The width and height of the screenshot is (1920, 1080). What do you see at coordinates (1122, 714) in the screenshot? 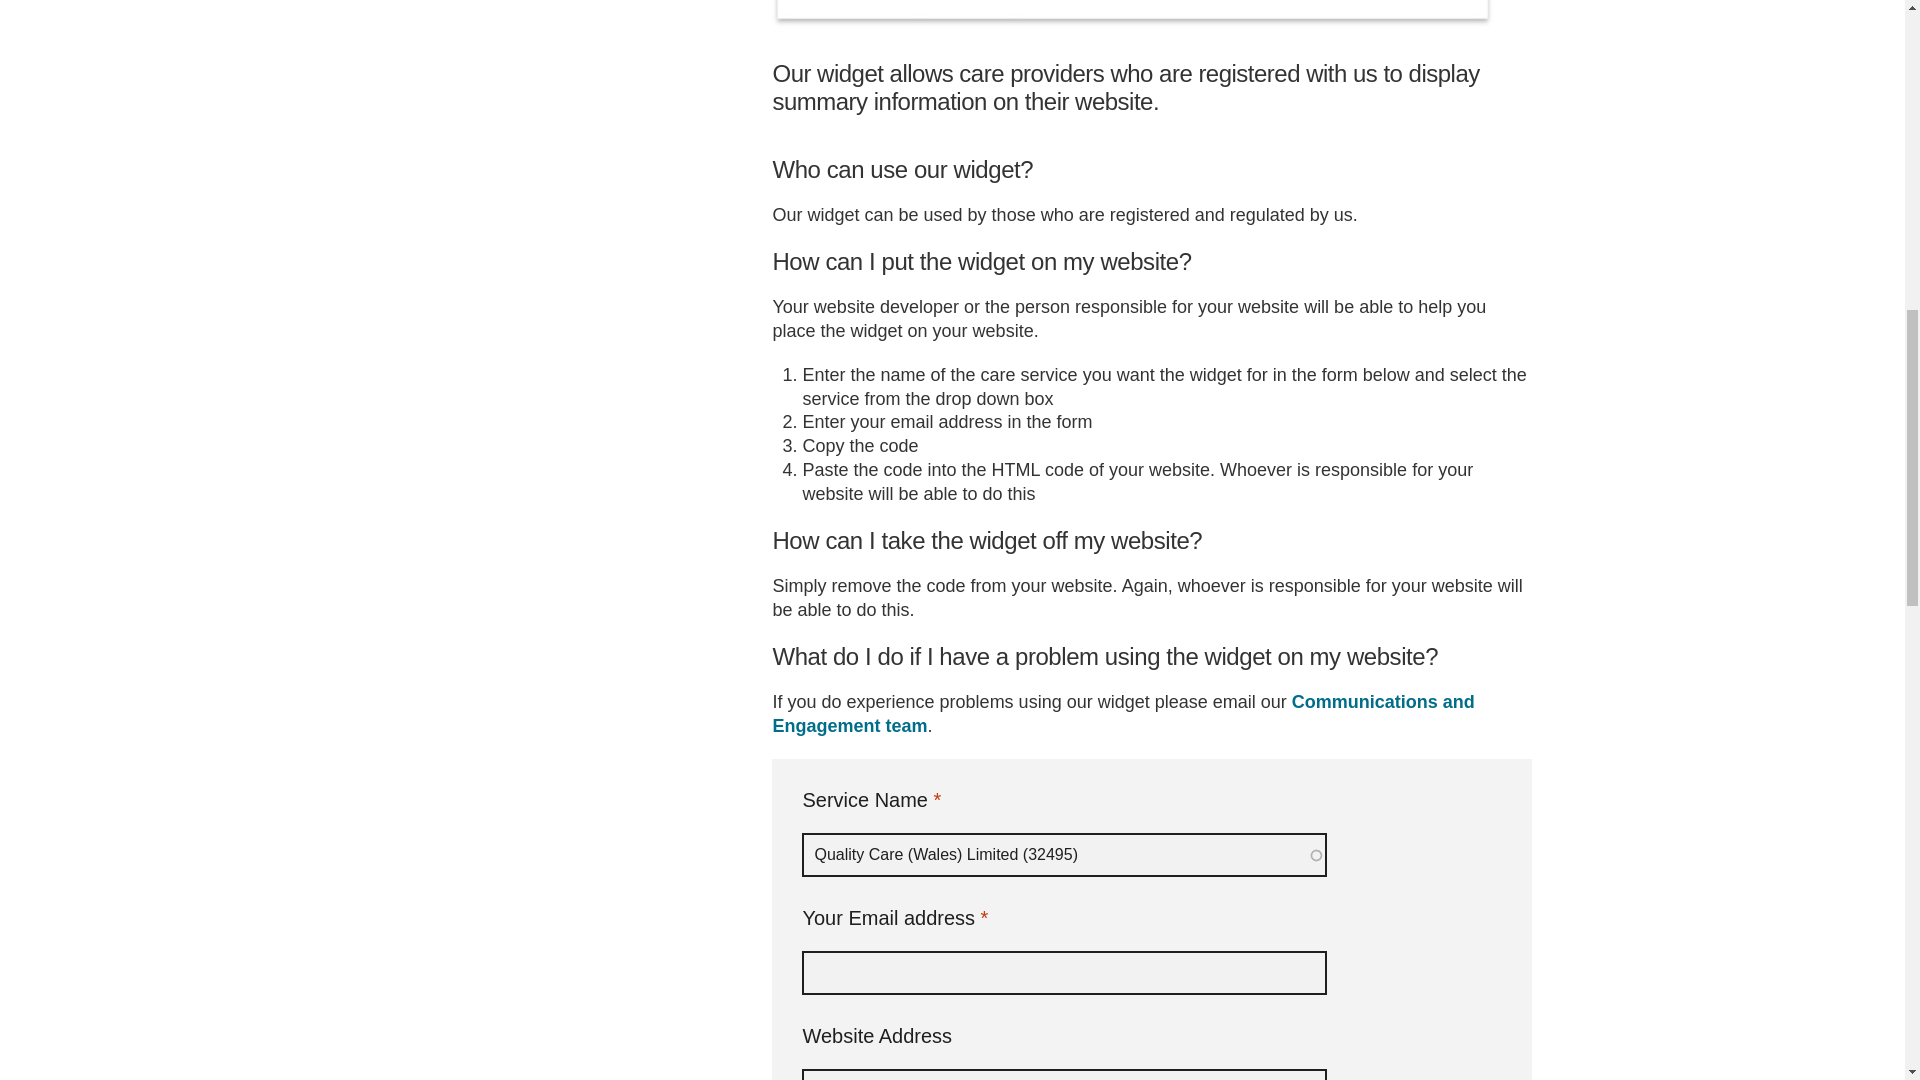
I see `Communications and Engagement team` at bounding box center [1122, 714].